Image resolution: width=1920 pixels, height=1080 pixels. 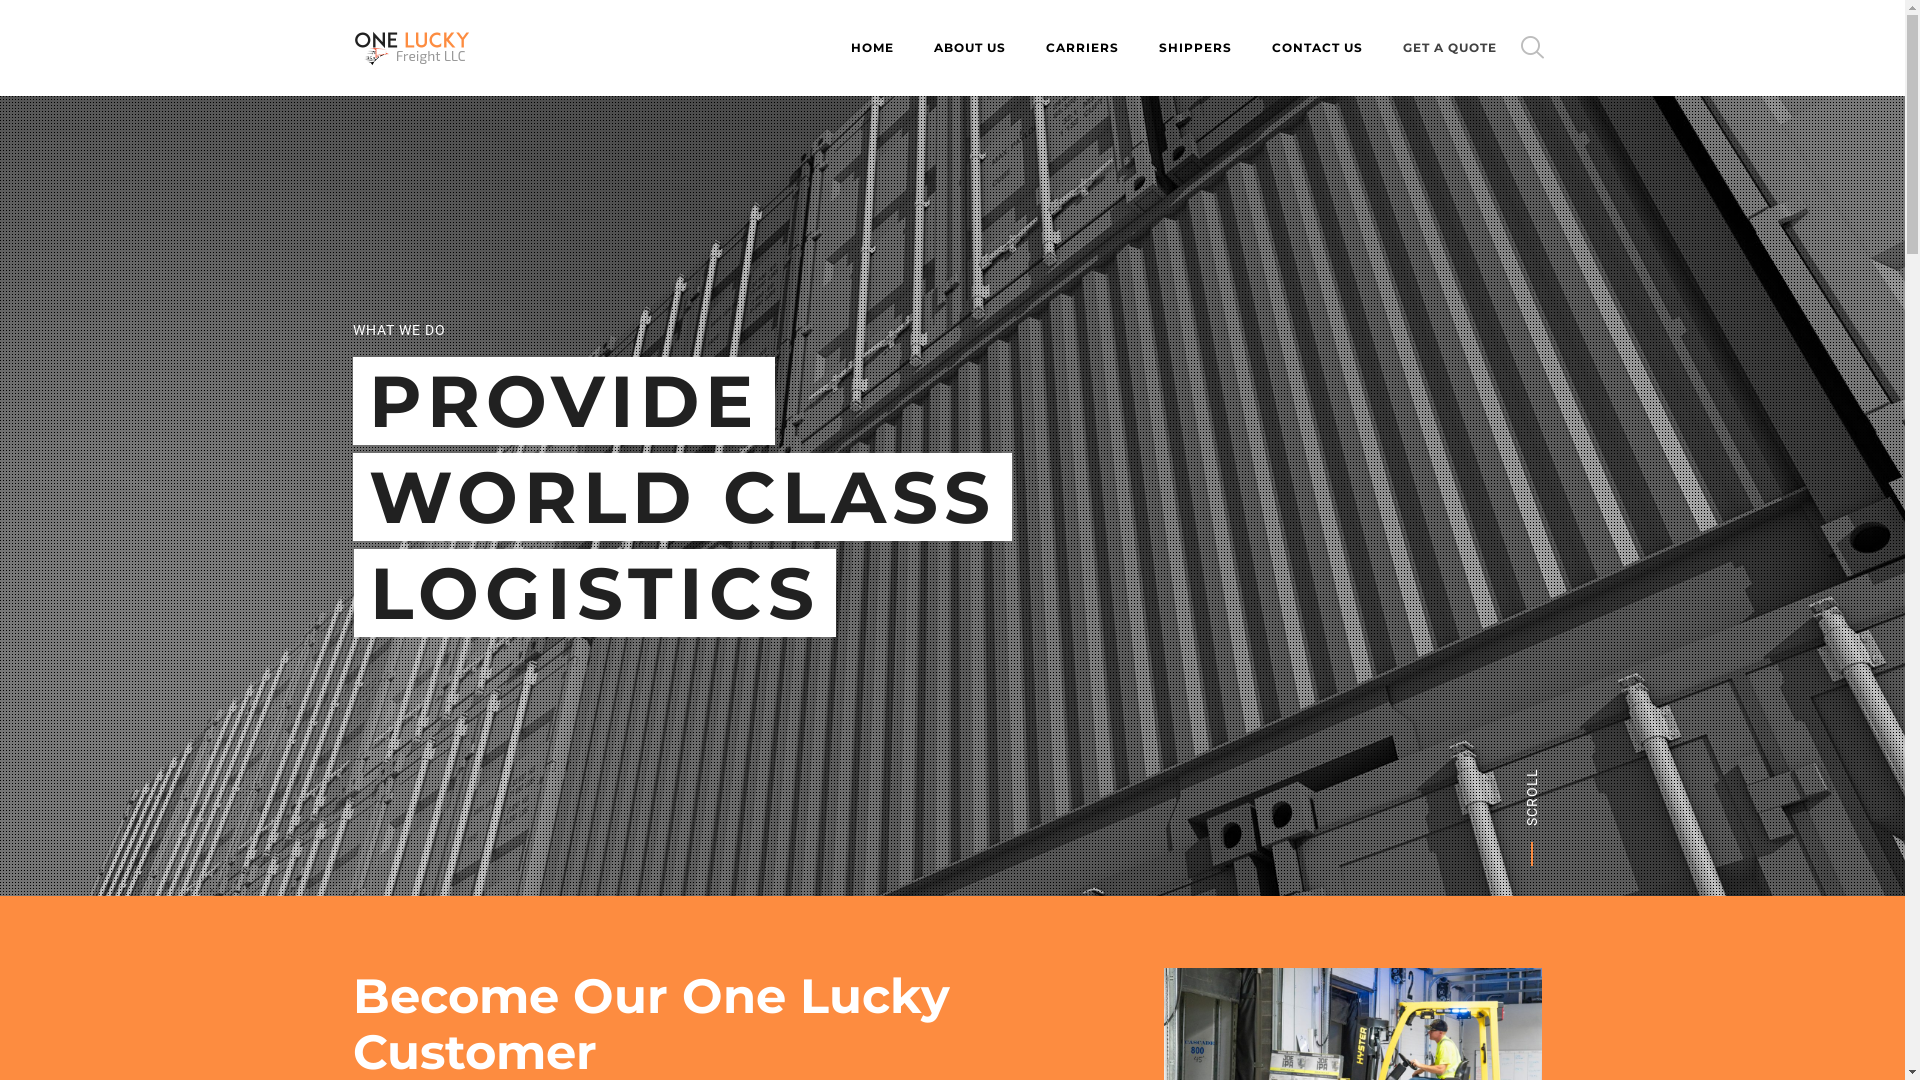 I want to click on SHIPPERS, so click(x=1194, y=48).